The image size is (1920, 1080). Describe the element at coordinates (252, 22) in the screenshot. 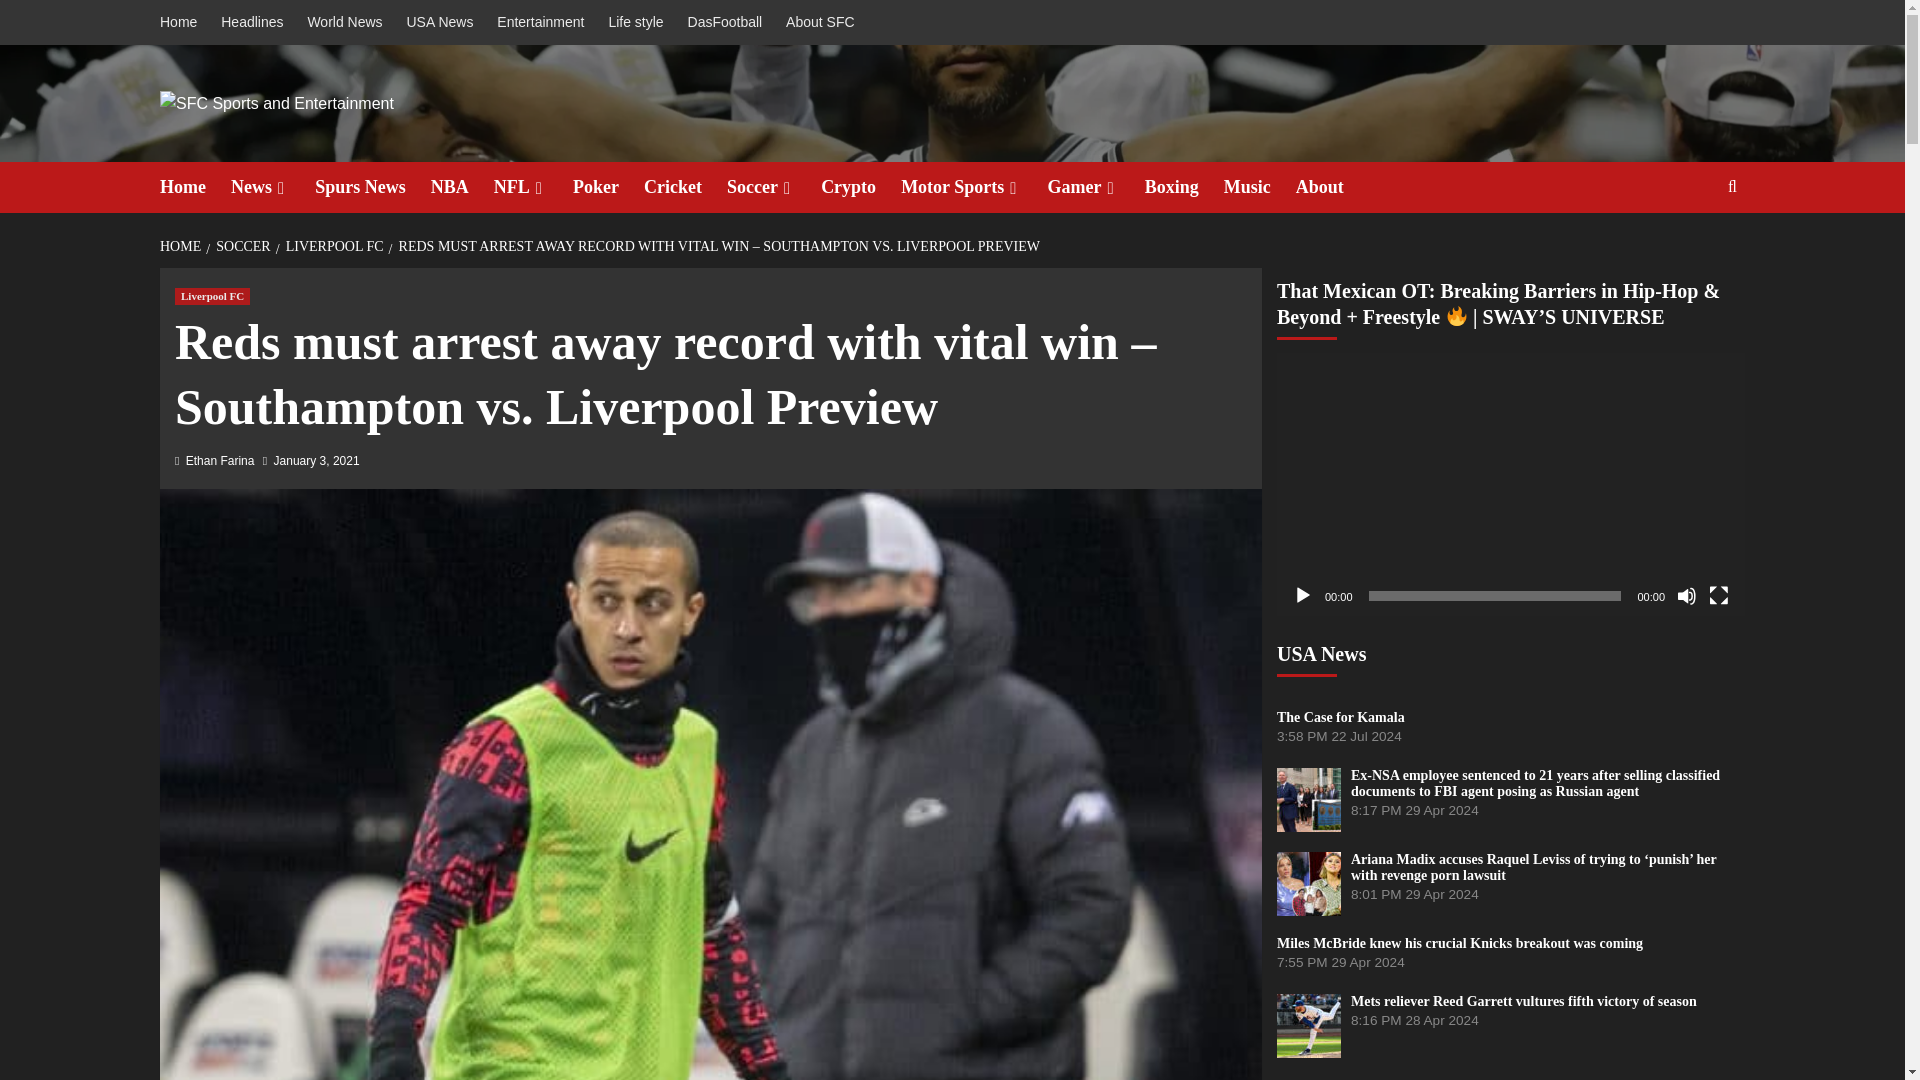

I see `Headlines` at that location.